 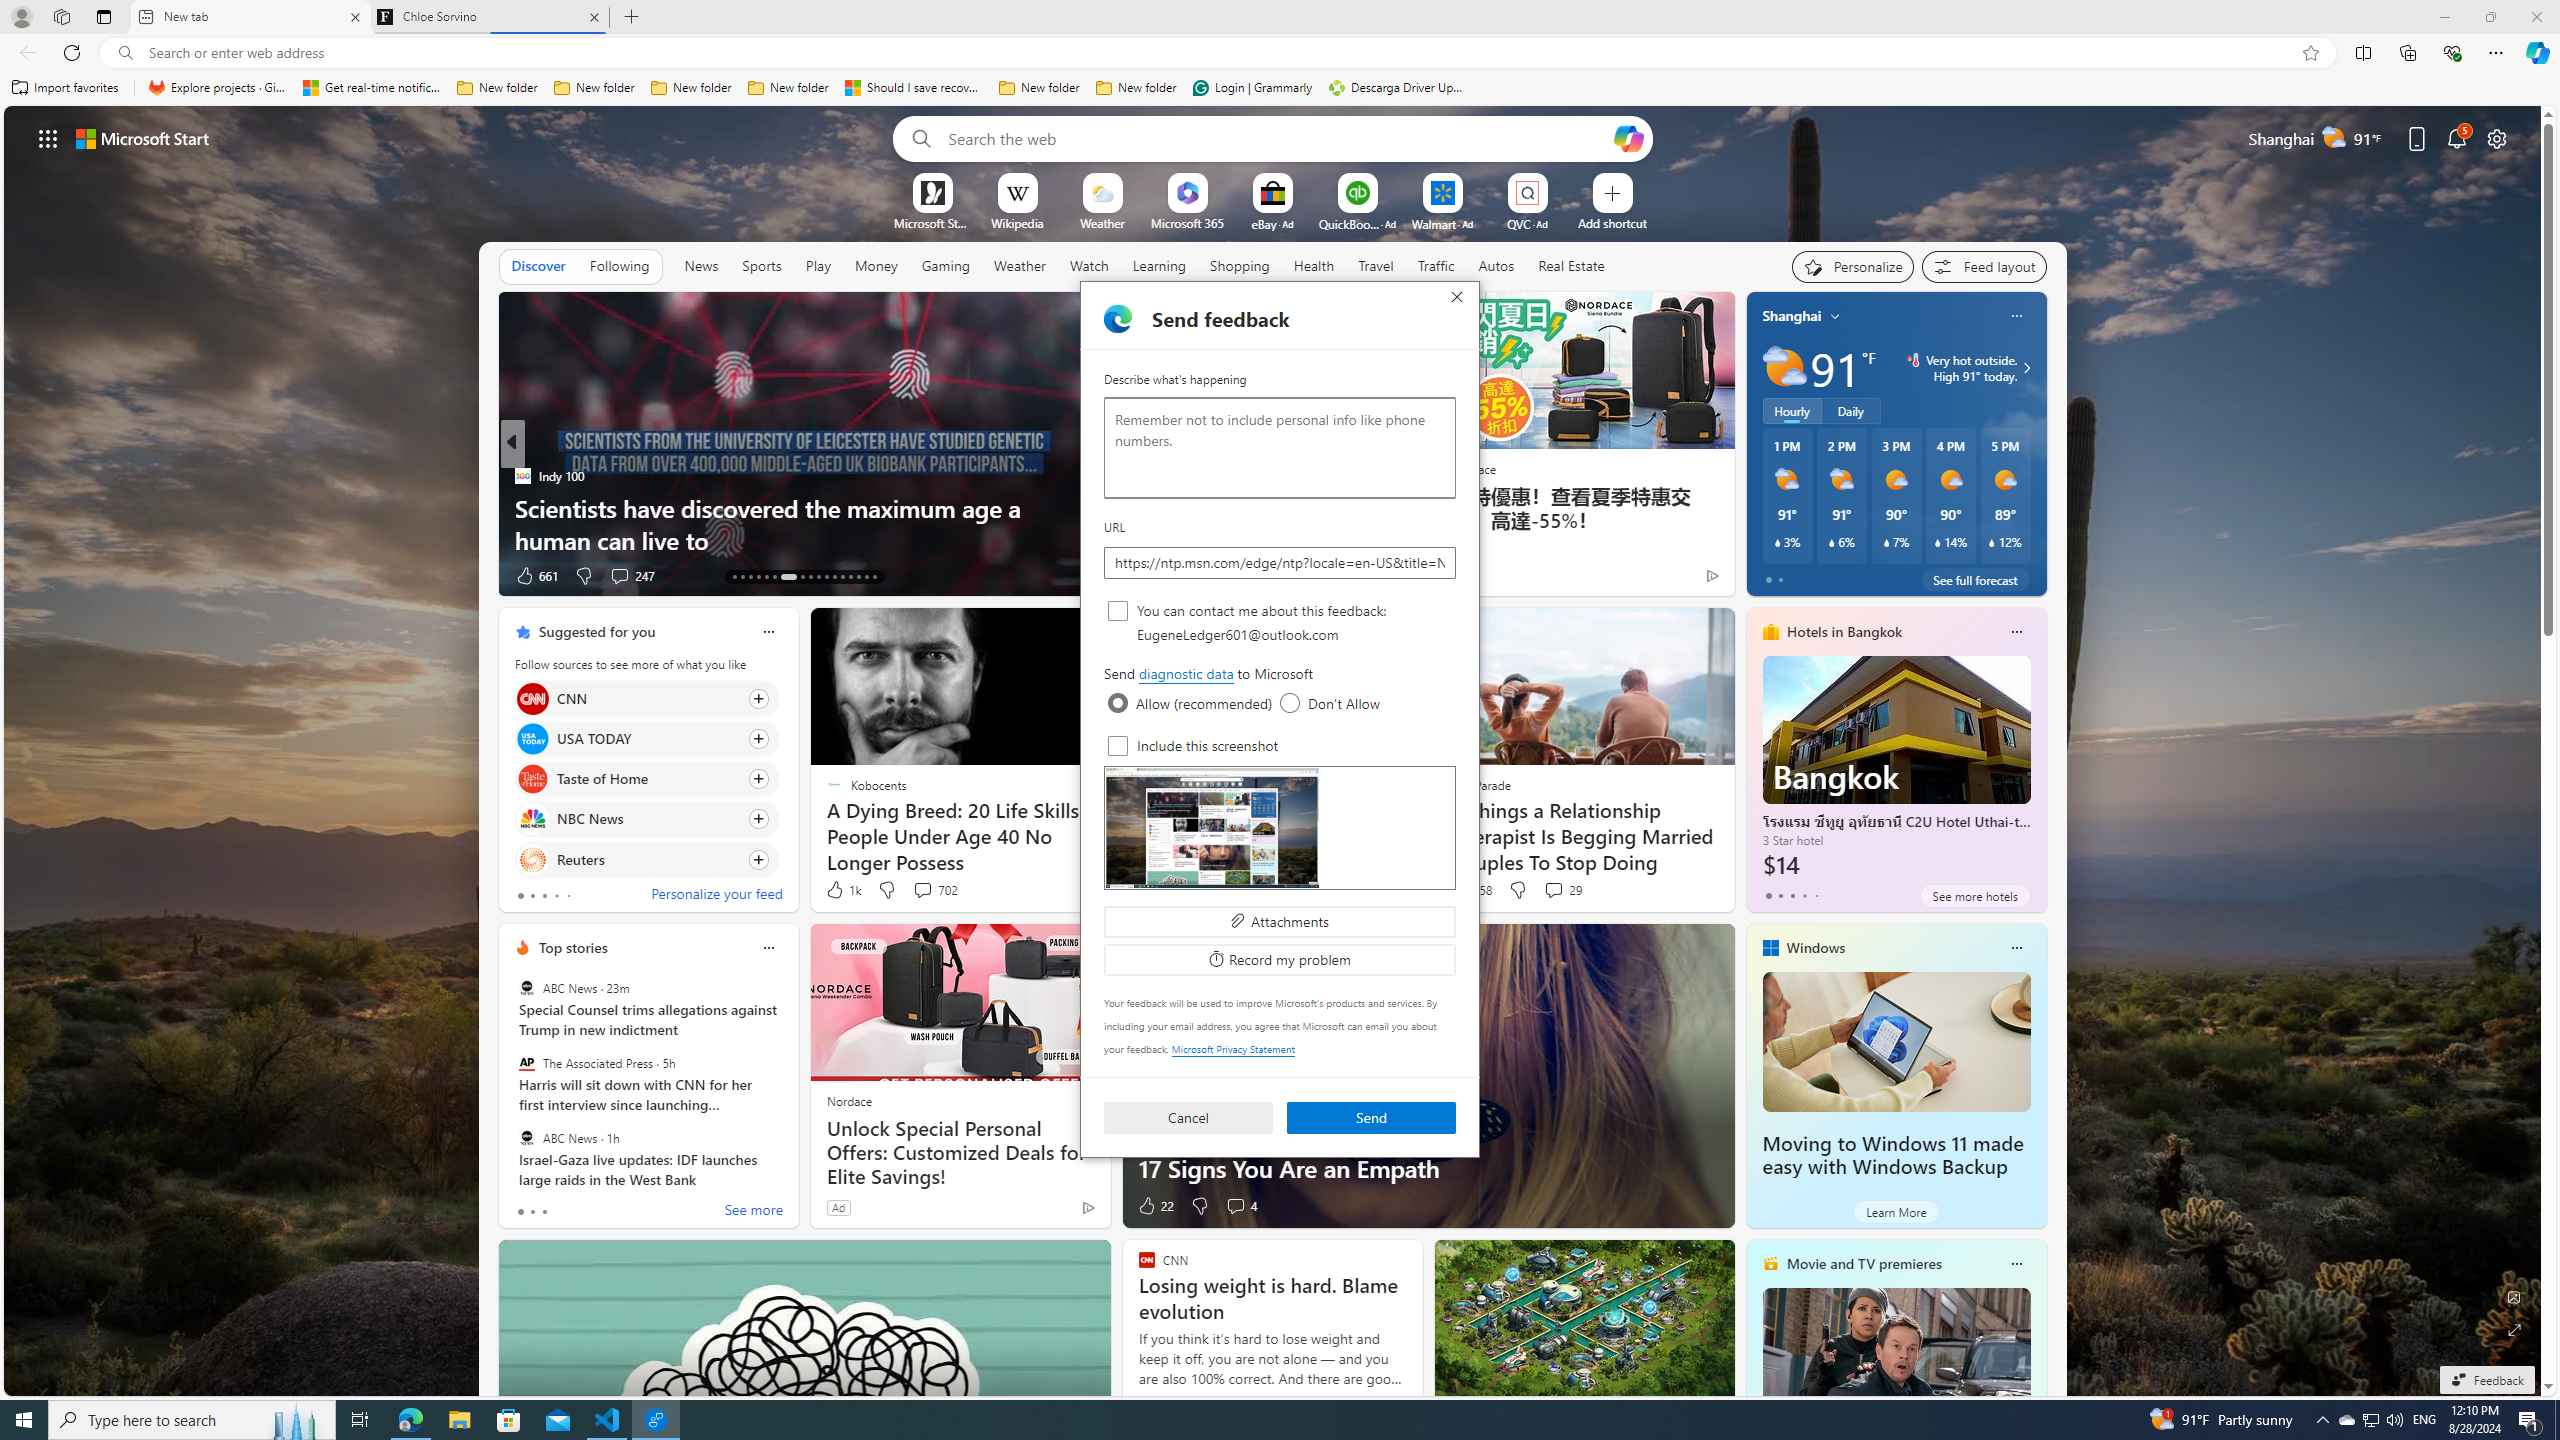 What do you see at coordinates (1850, 410) in the screenshot?
I see `Class: icon-img` at bounding box center [1850, 410].